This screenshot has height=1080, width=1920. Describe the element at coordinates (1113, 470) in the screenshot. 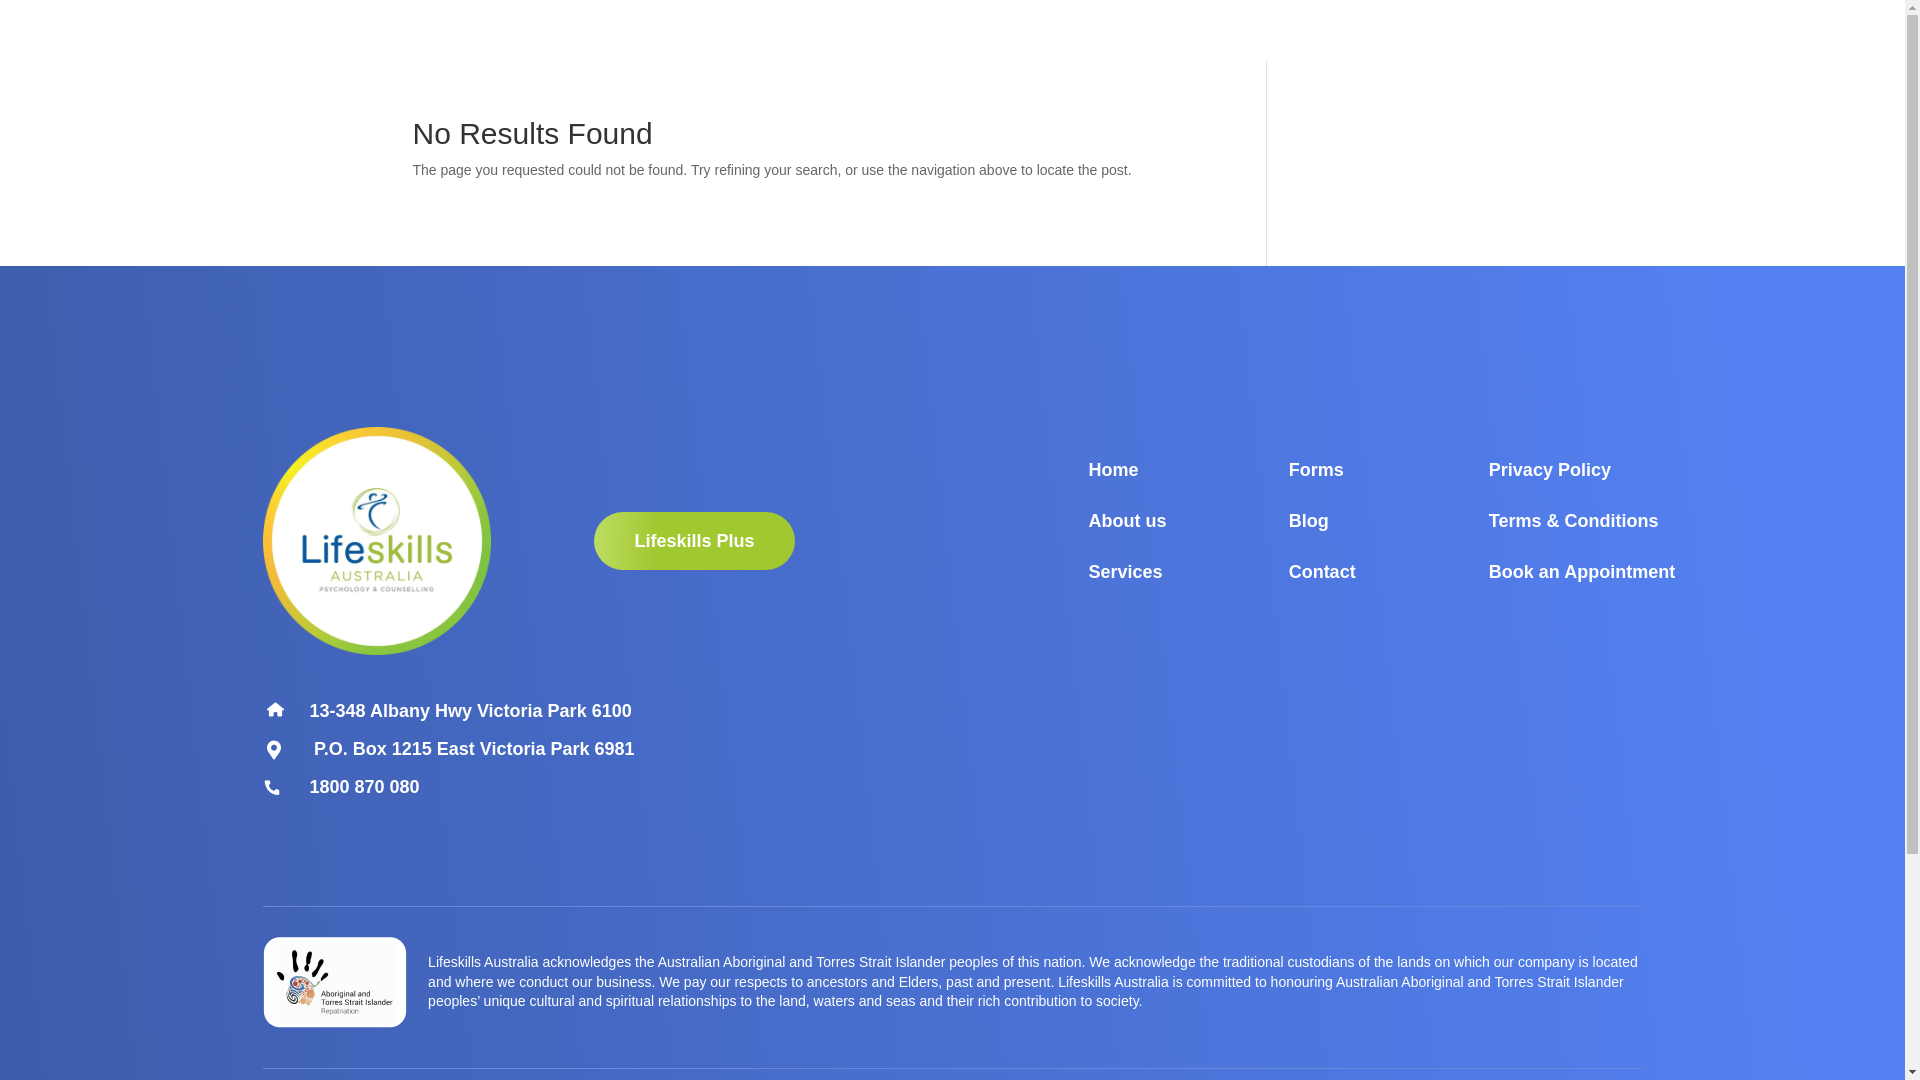

I see `Home` at that location.